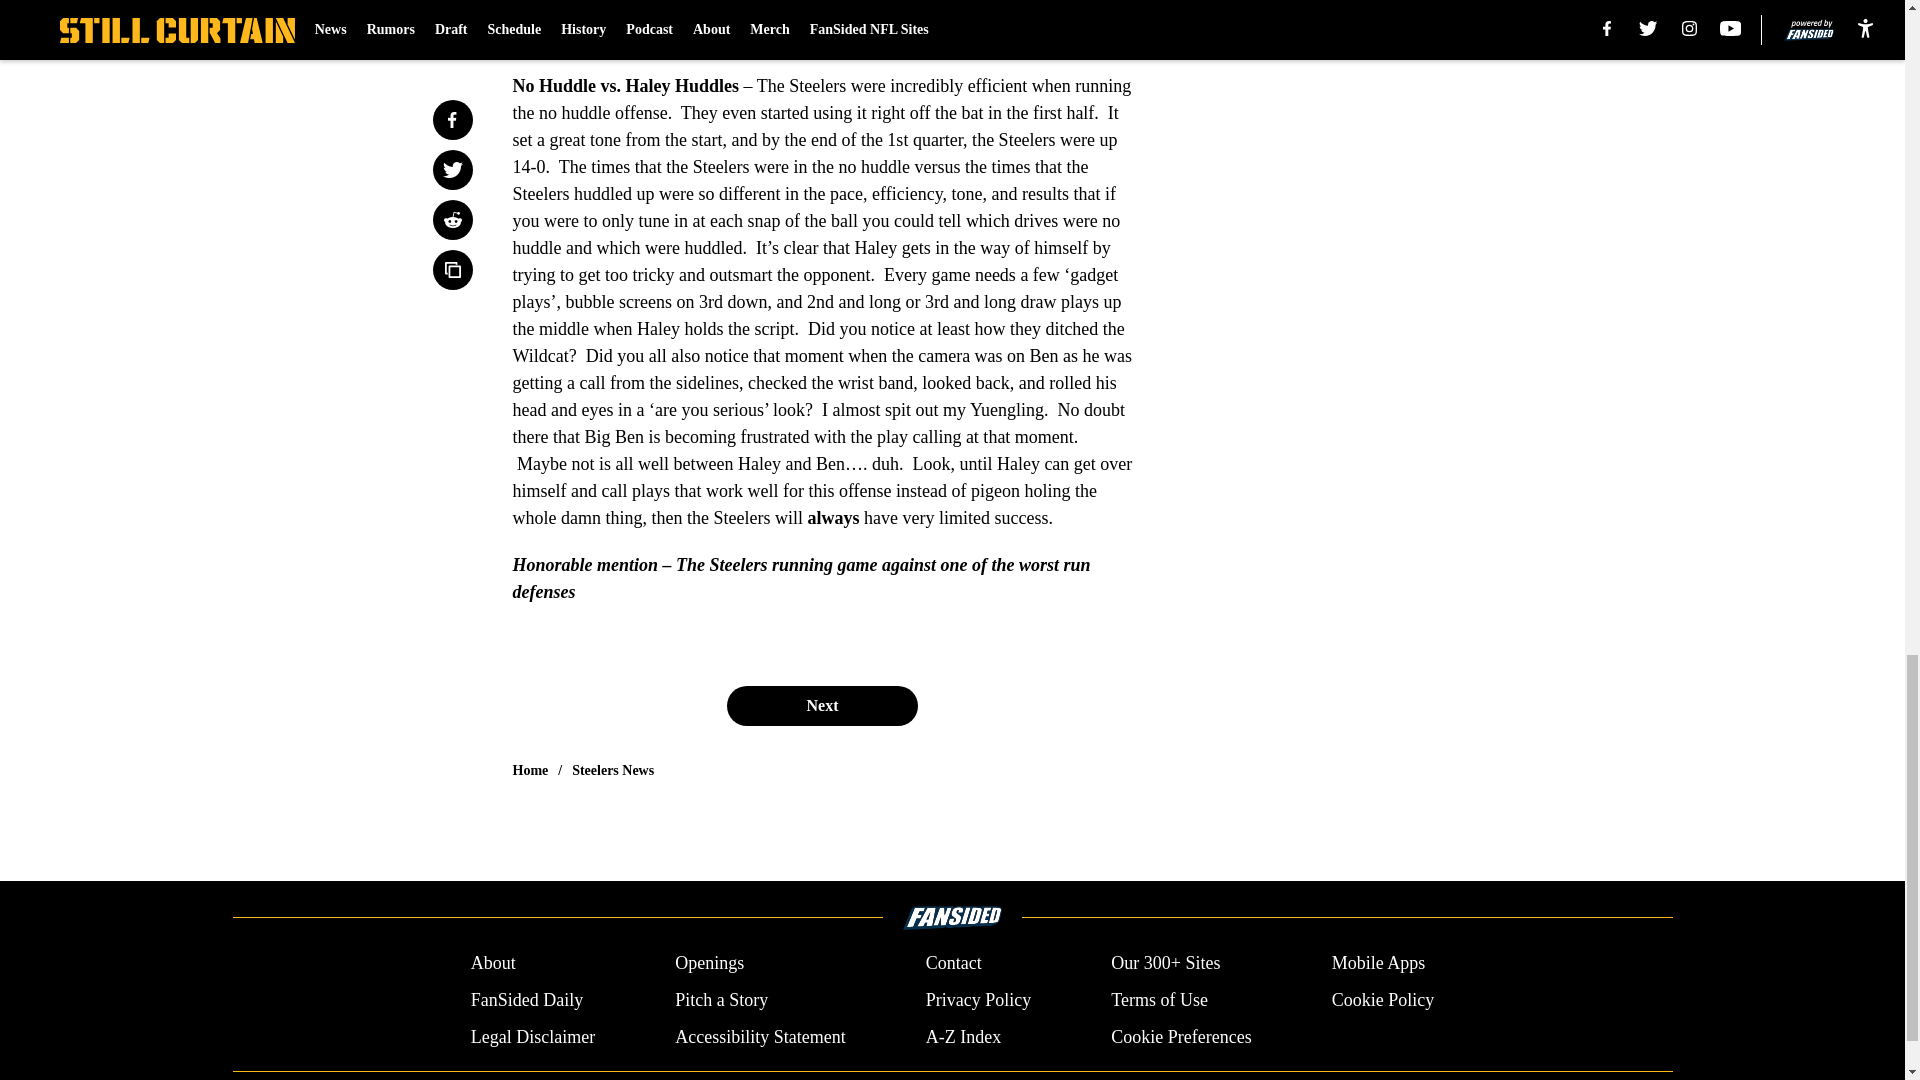  What do you see at coordinates (493, 964) in the screenshot?
I see `About` at bounding box center [493, 964].